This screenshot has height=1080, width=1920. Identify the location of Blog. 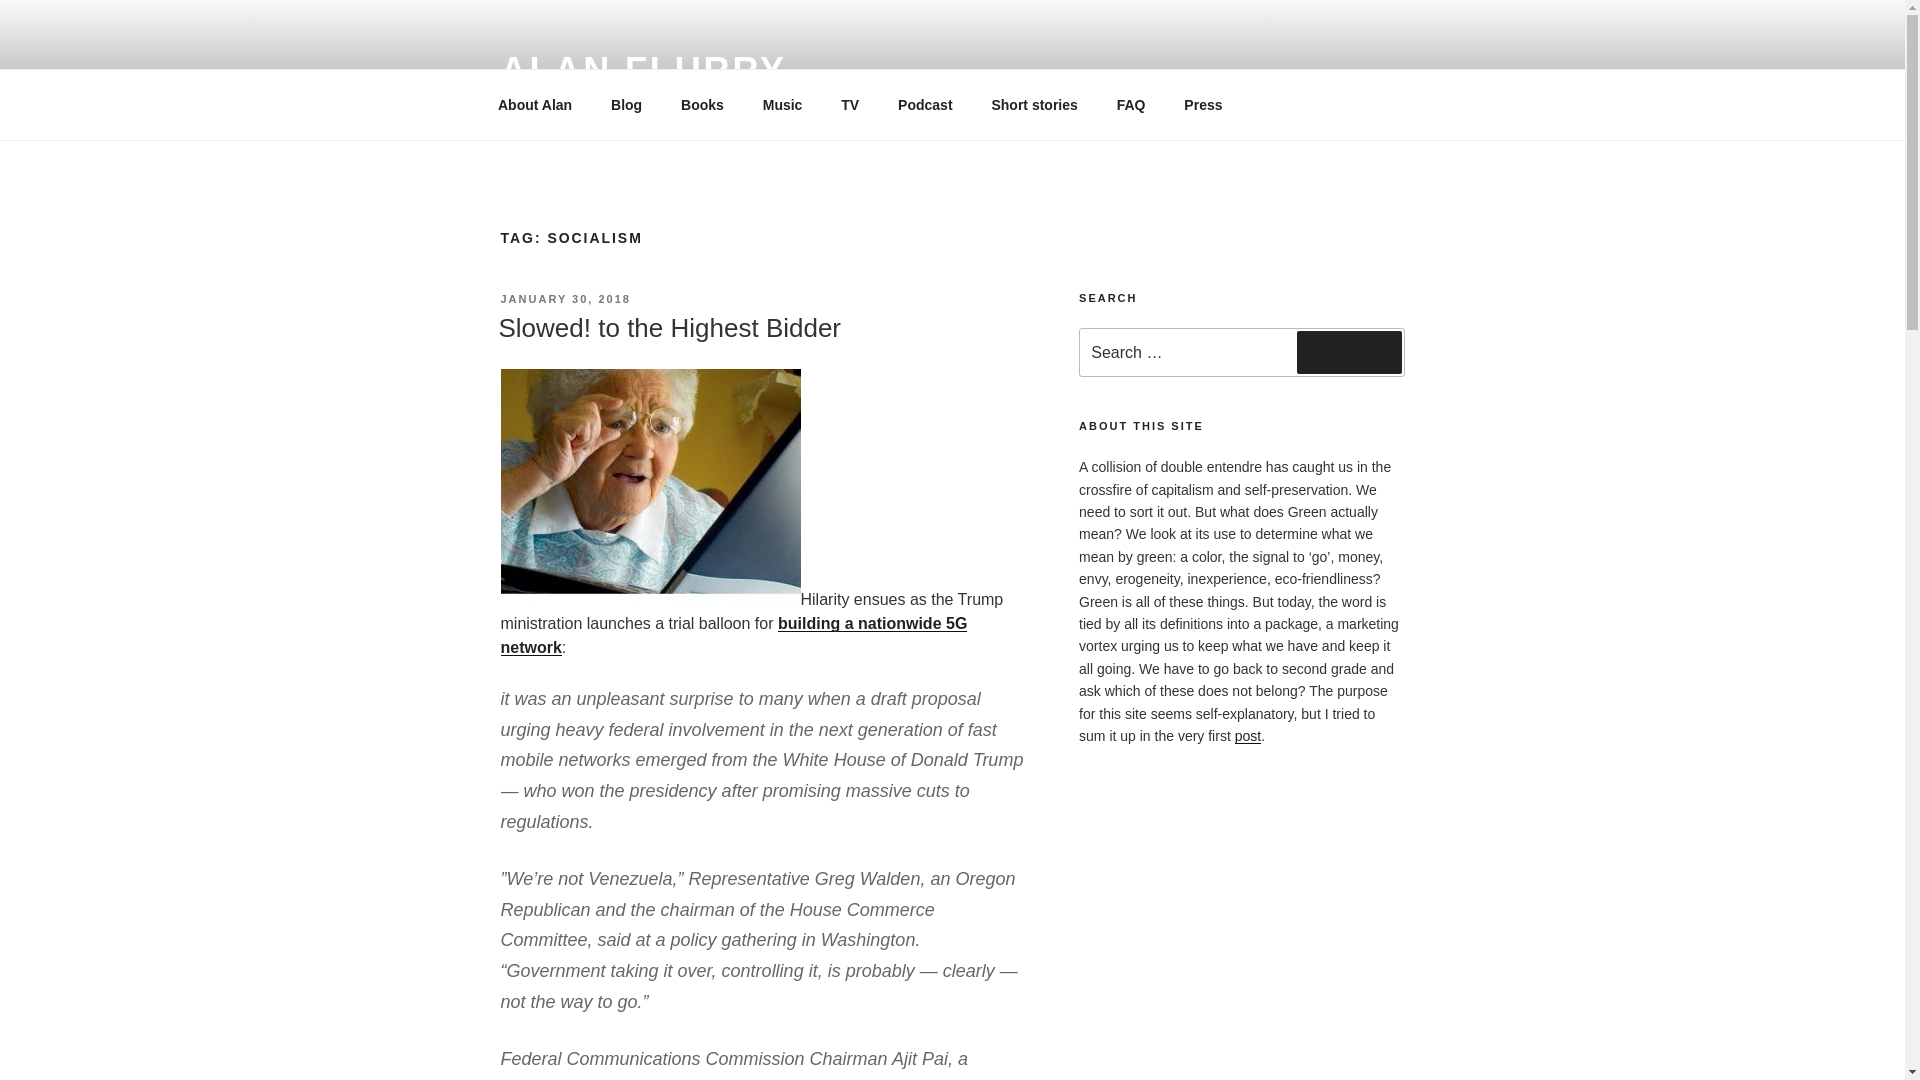
(626, 104).